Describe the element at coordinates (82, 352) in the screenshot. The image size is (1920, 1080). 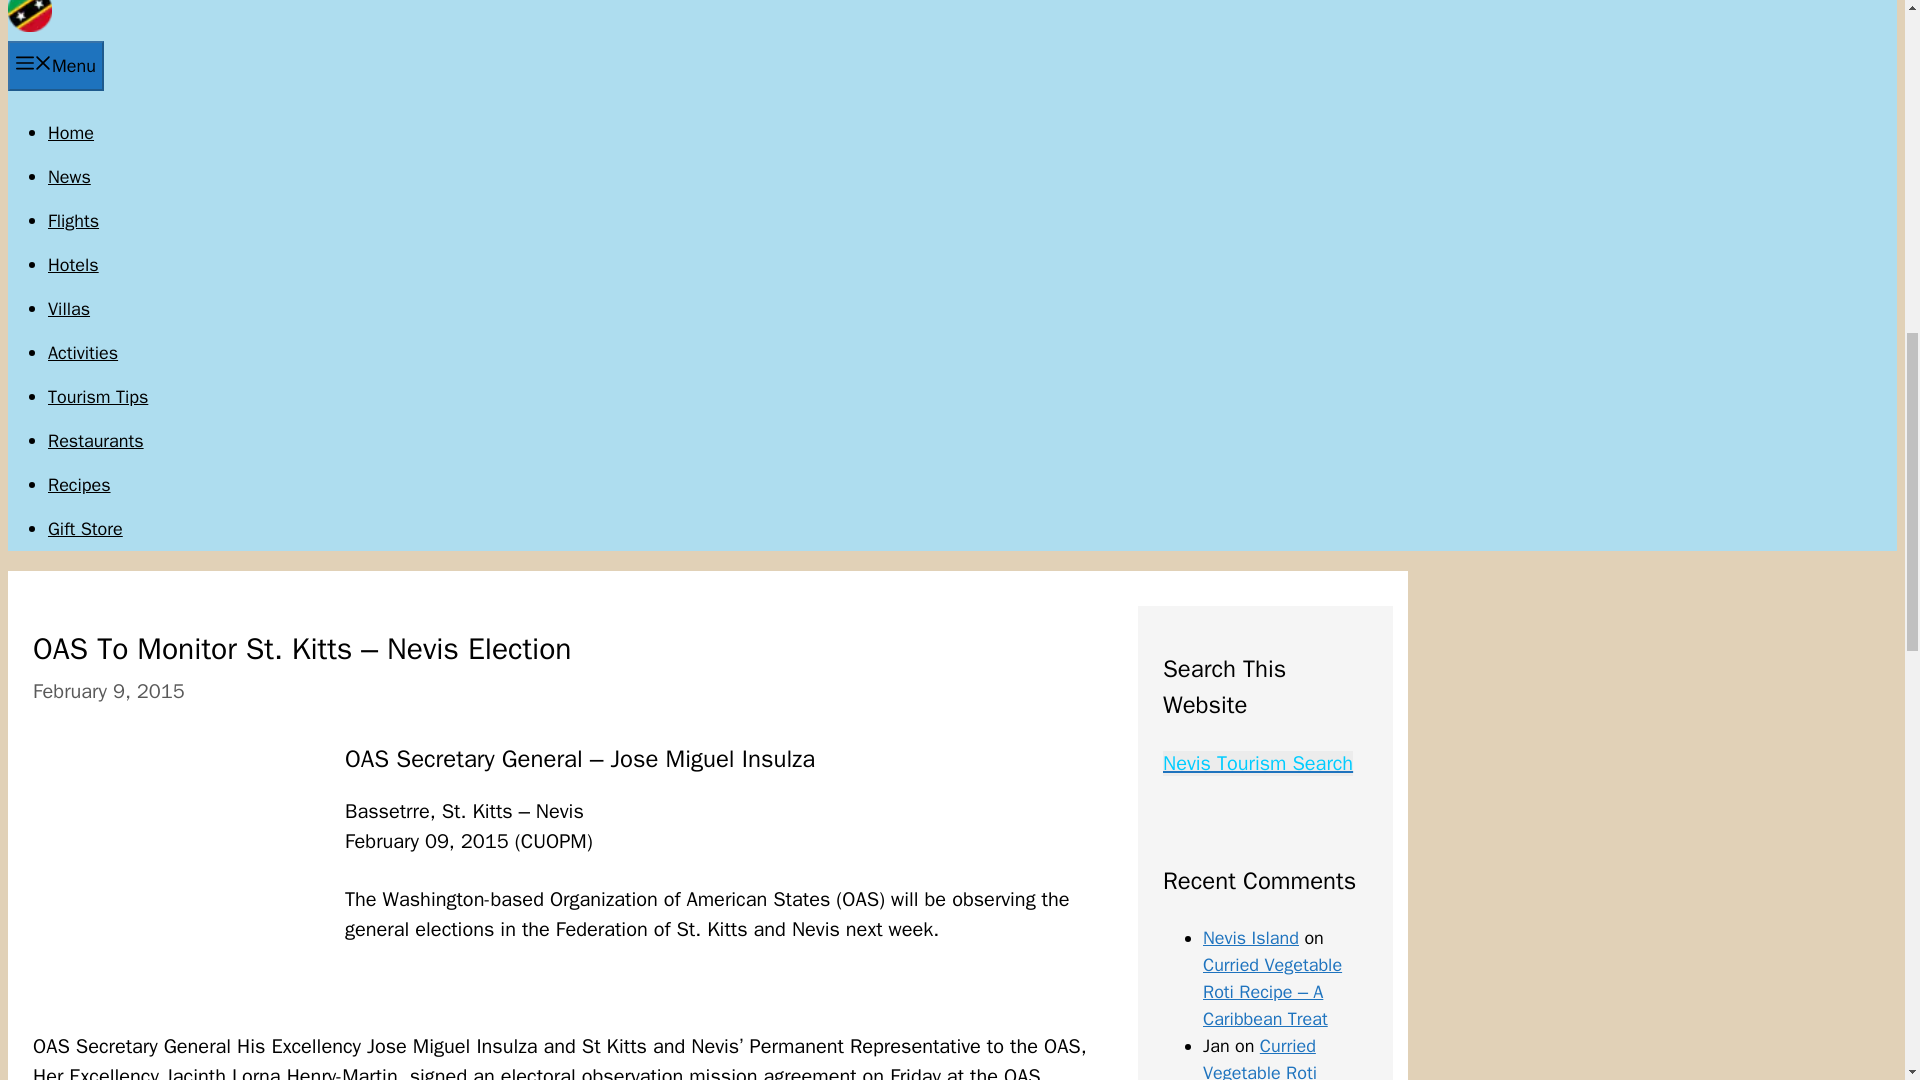
I see `Activities` at that location.